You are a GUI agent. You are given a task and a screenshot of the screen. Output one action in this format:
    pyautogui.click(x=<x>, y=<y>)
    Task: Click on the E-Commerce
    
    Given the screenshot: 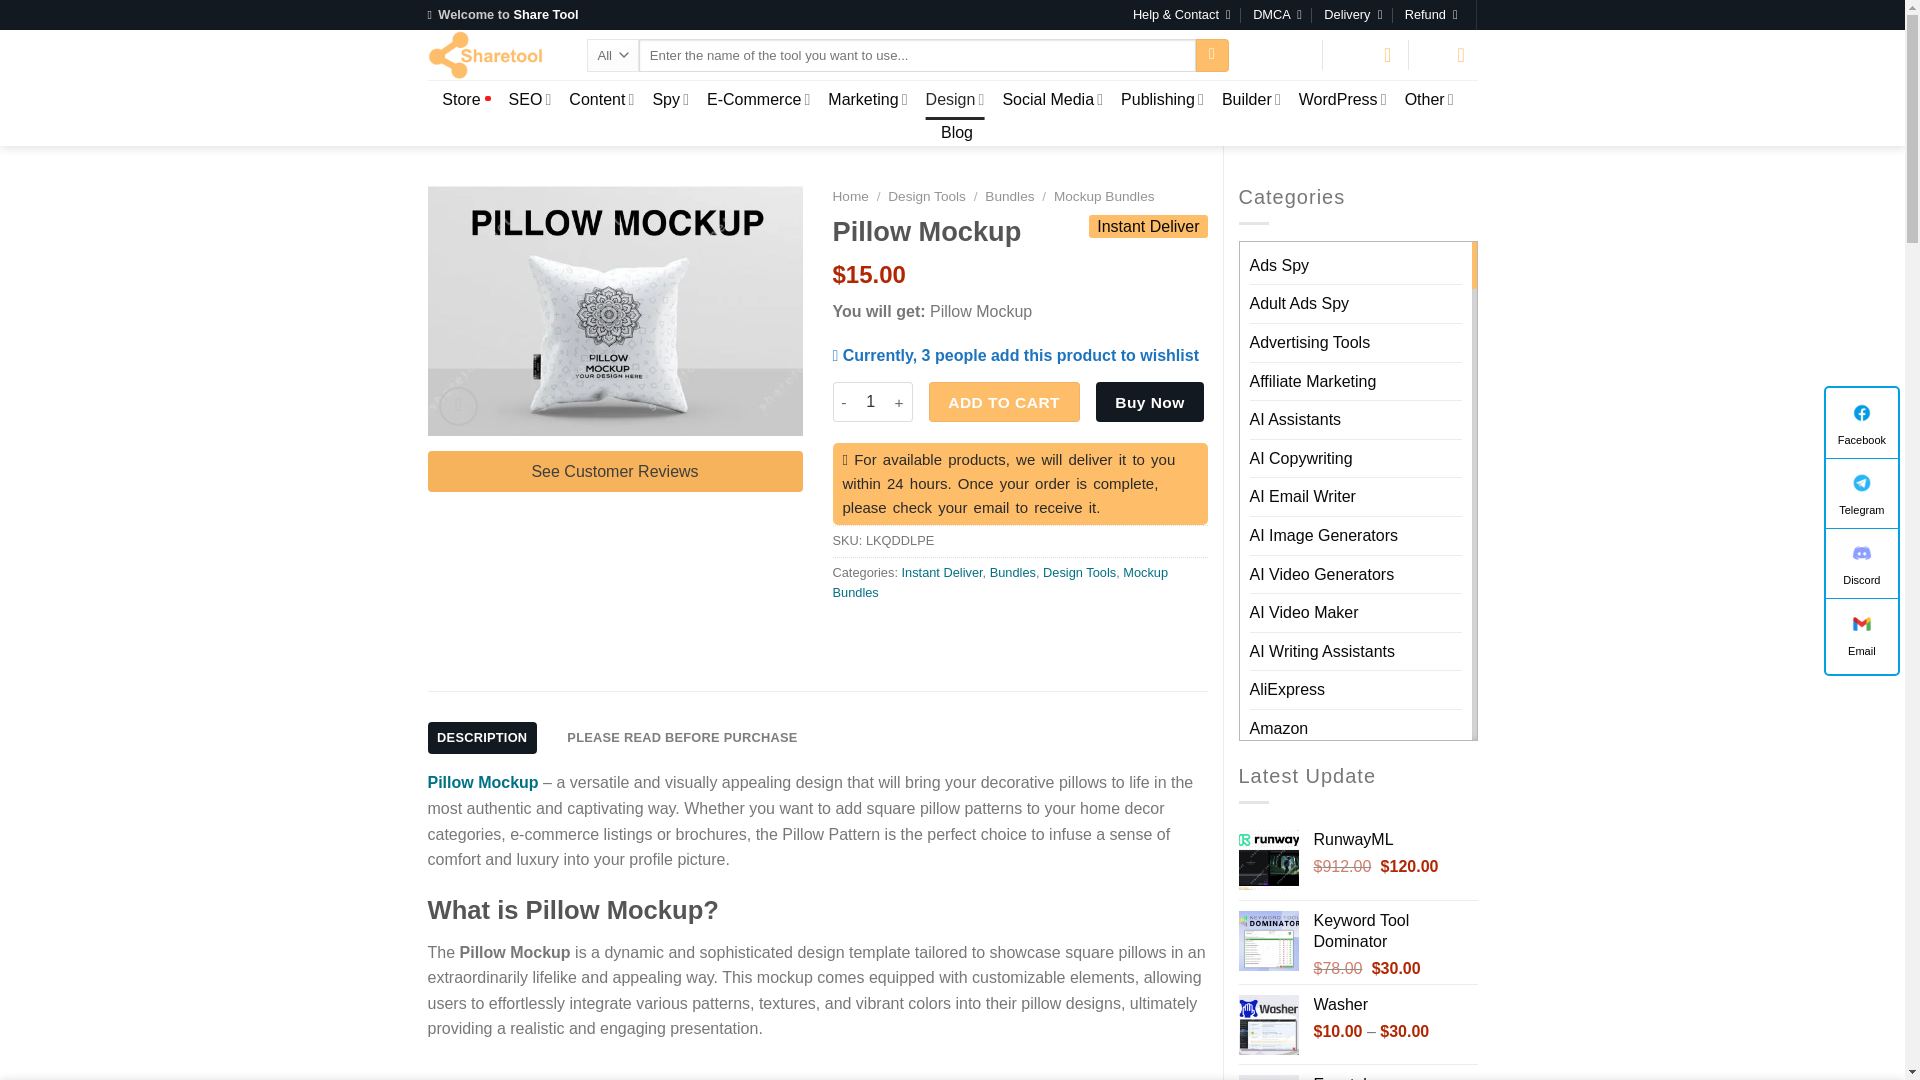 What is the action you would take?
    pyautogui.click(x=758, y=98)
    